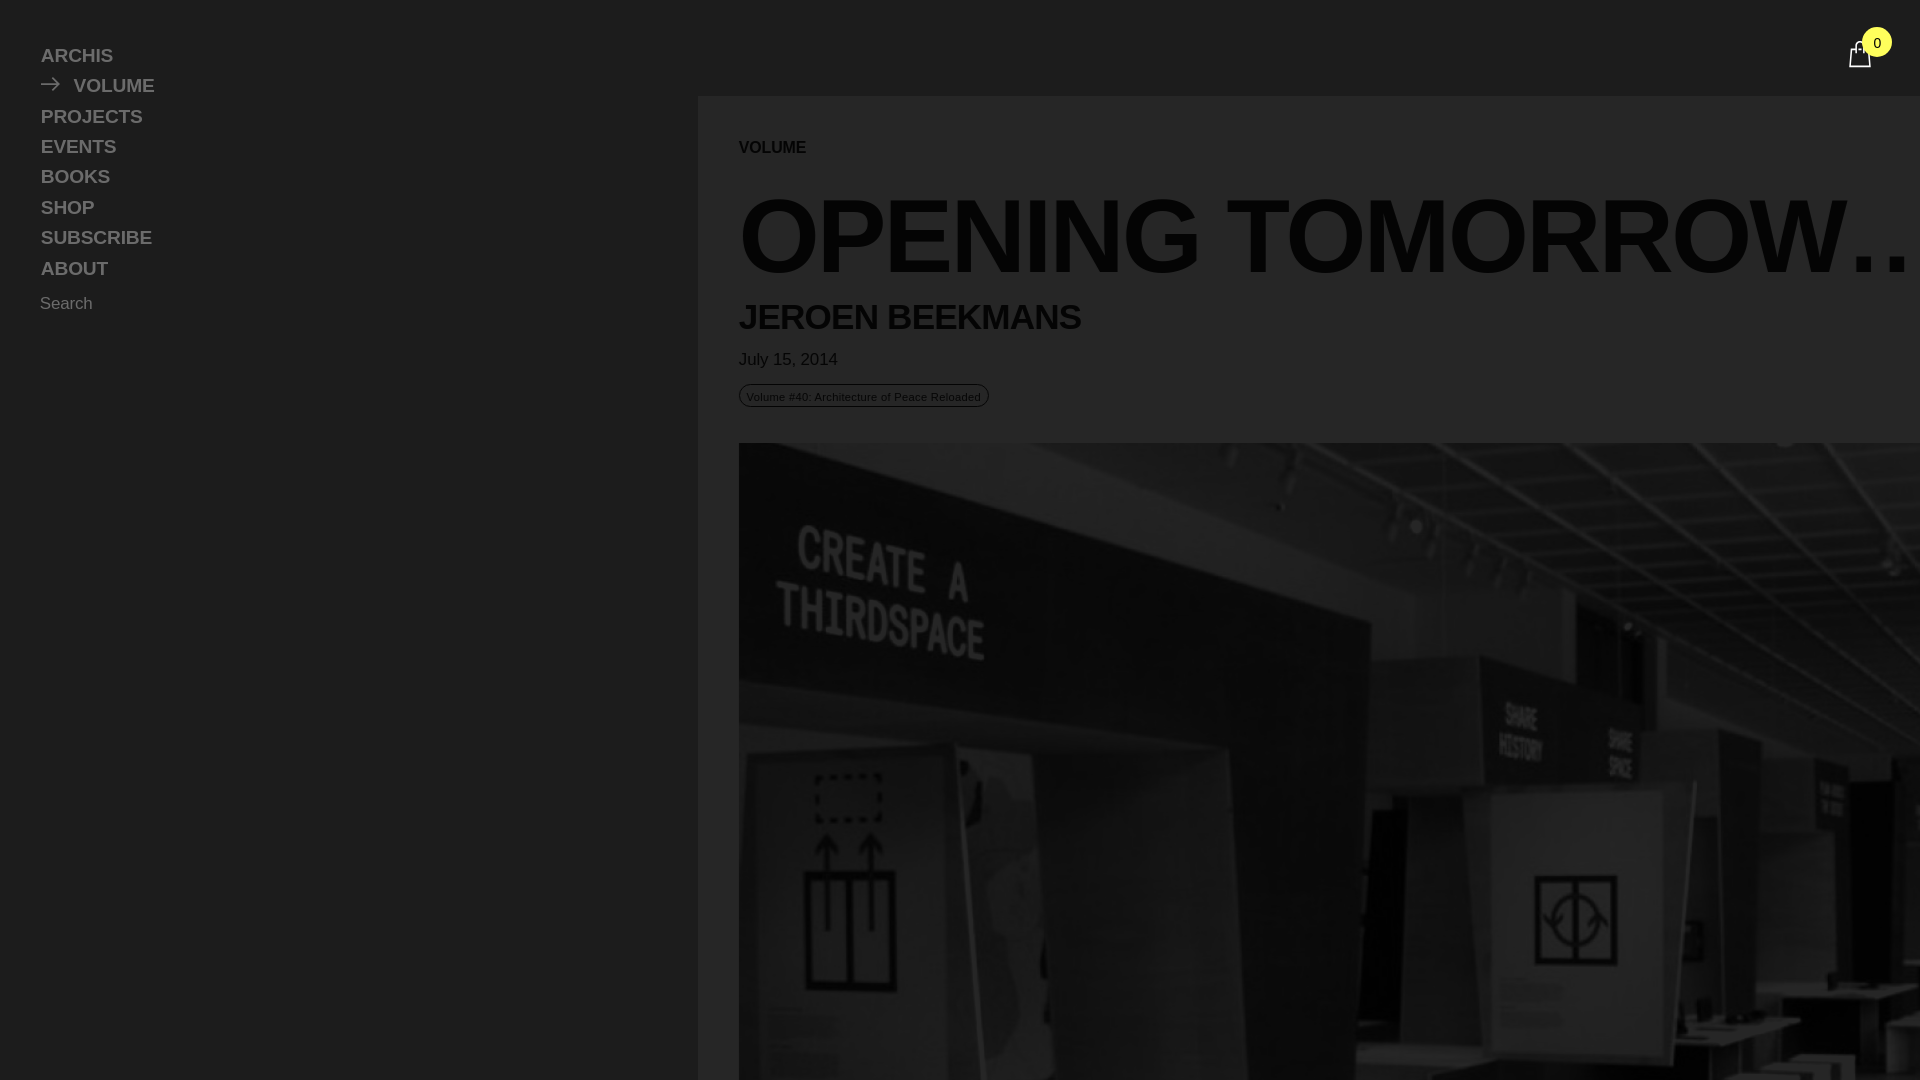 This screenshot has height=1080, width=1920. I want to click on VOLUME, so click(342, 86).